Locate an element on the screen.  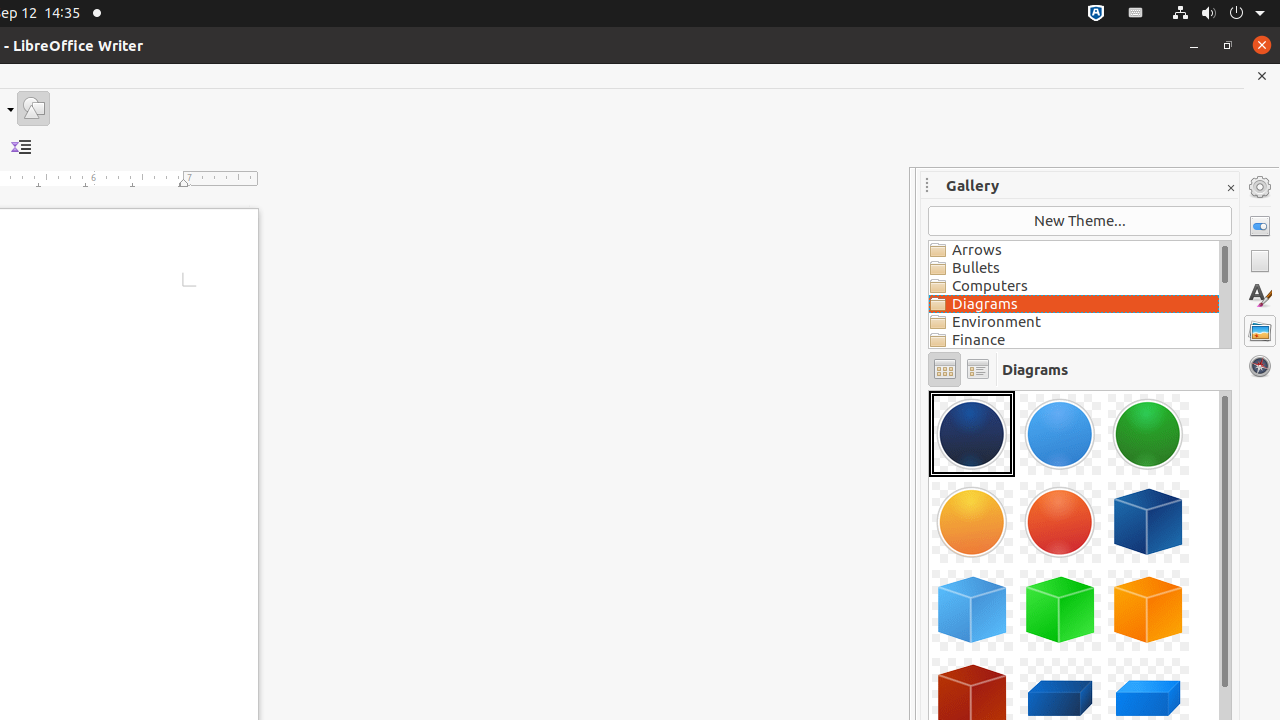
Draw Functions is located at coordinates (34, 108).